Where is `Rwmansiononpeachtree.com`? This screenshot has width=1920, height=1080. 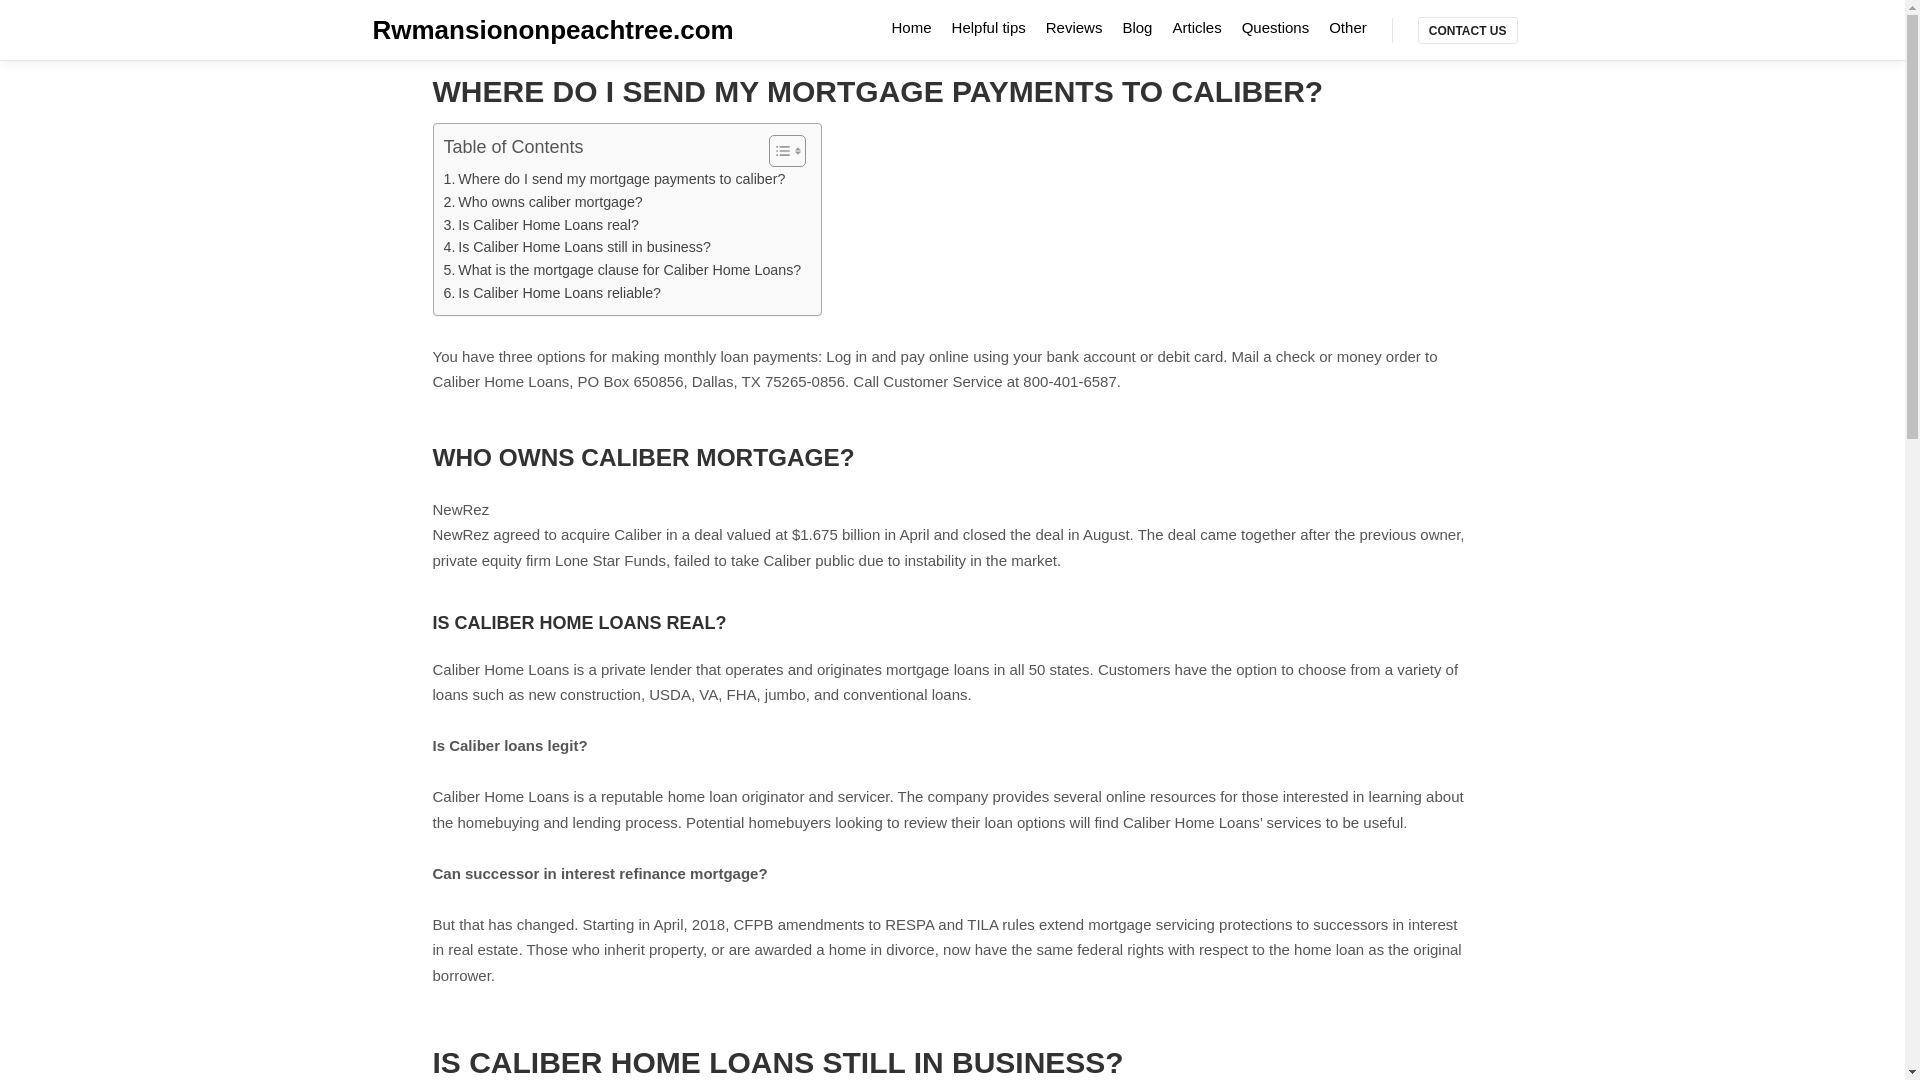 Rwmansiononpeachtree.com is located at coordinates (472, 30).